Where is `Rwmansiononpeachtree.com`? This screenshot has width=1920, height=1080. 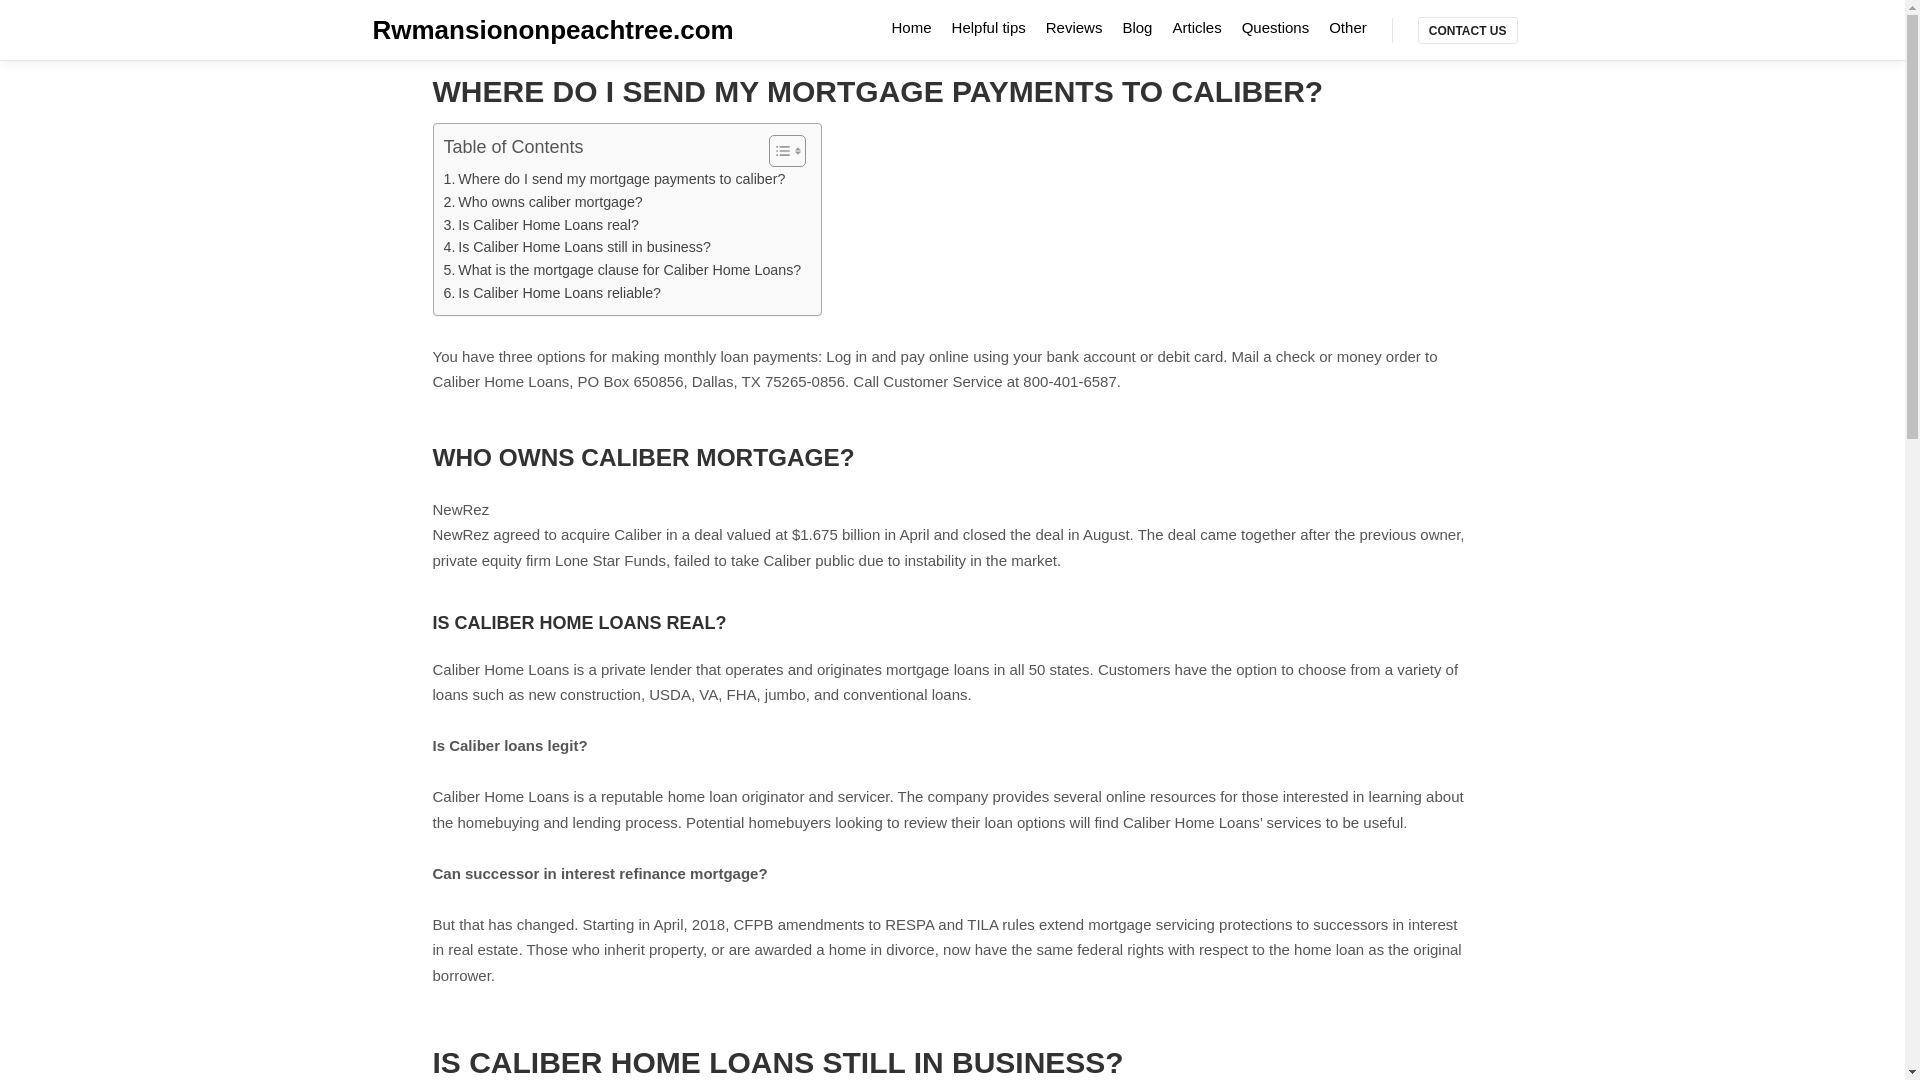 Rwmansiononpeachtree.com is located at coordinates (472, 30).